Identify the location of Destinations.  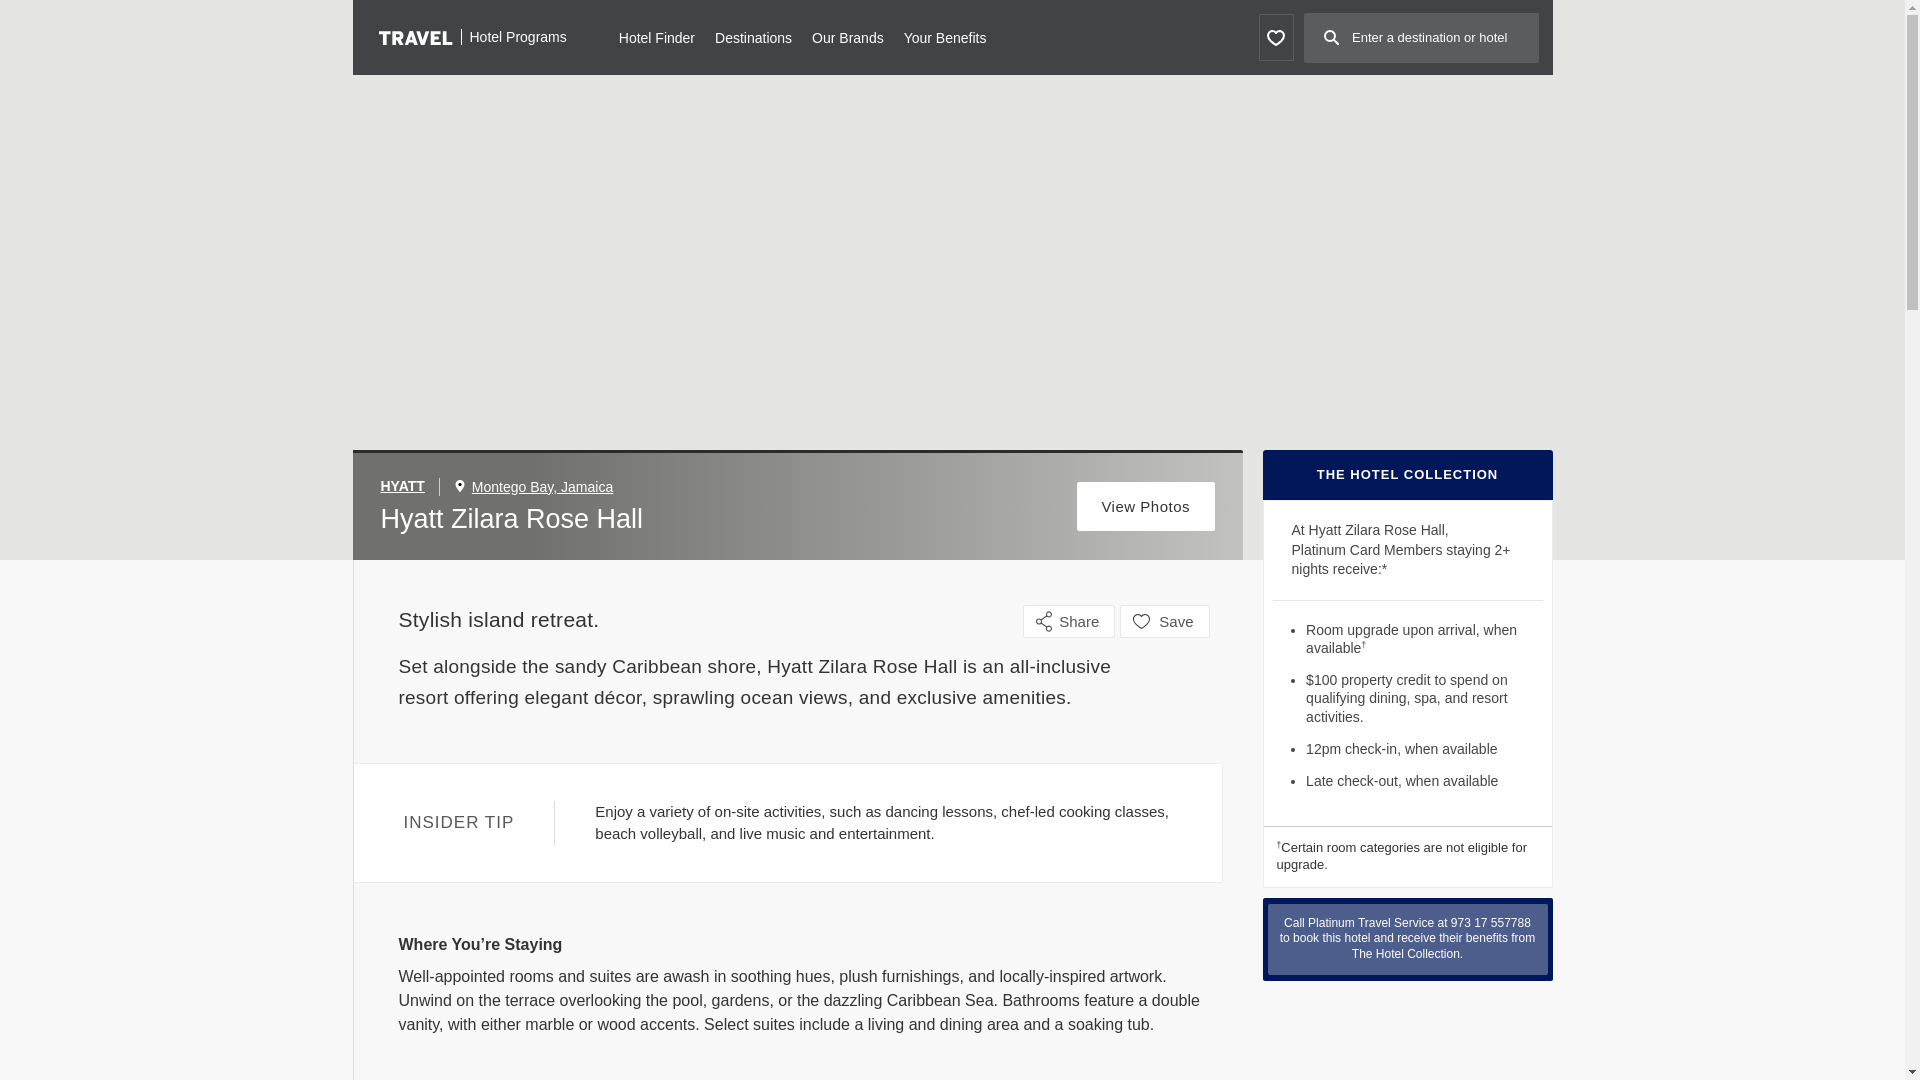
(752, 36).